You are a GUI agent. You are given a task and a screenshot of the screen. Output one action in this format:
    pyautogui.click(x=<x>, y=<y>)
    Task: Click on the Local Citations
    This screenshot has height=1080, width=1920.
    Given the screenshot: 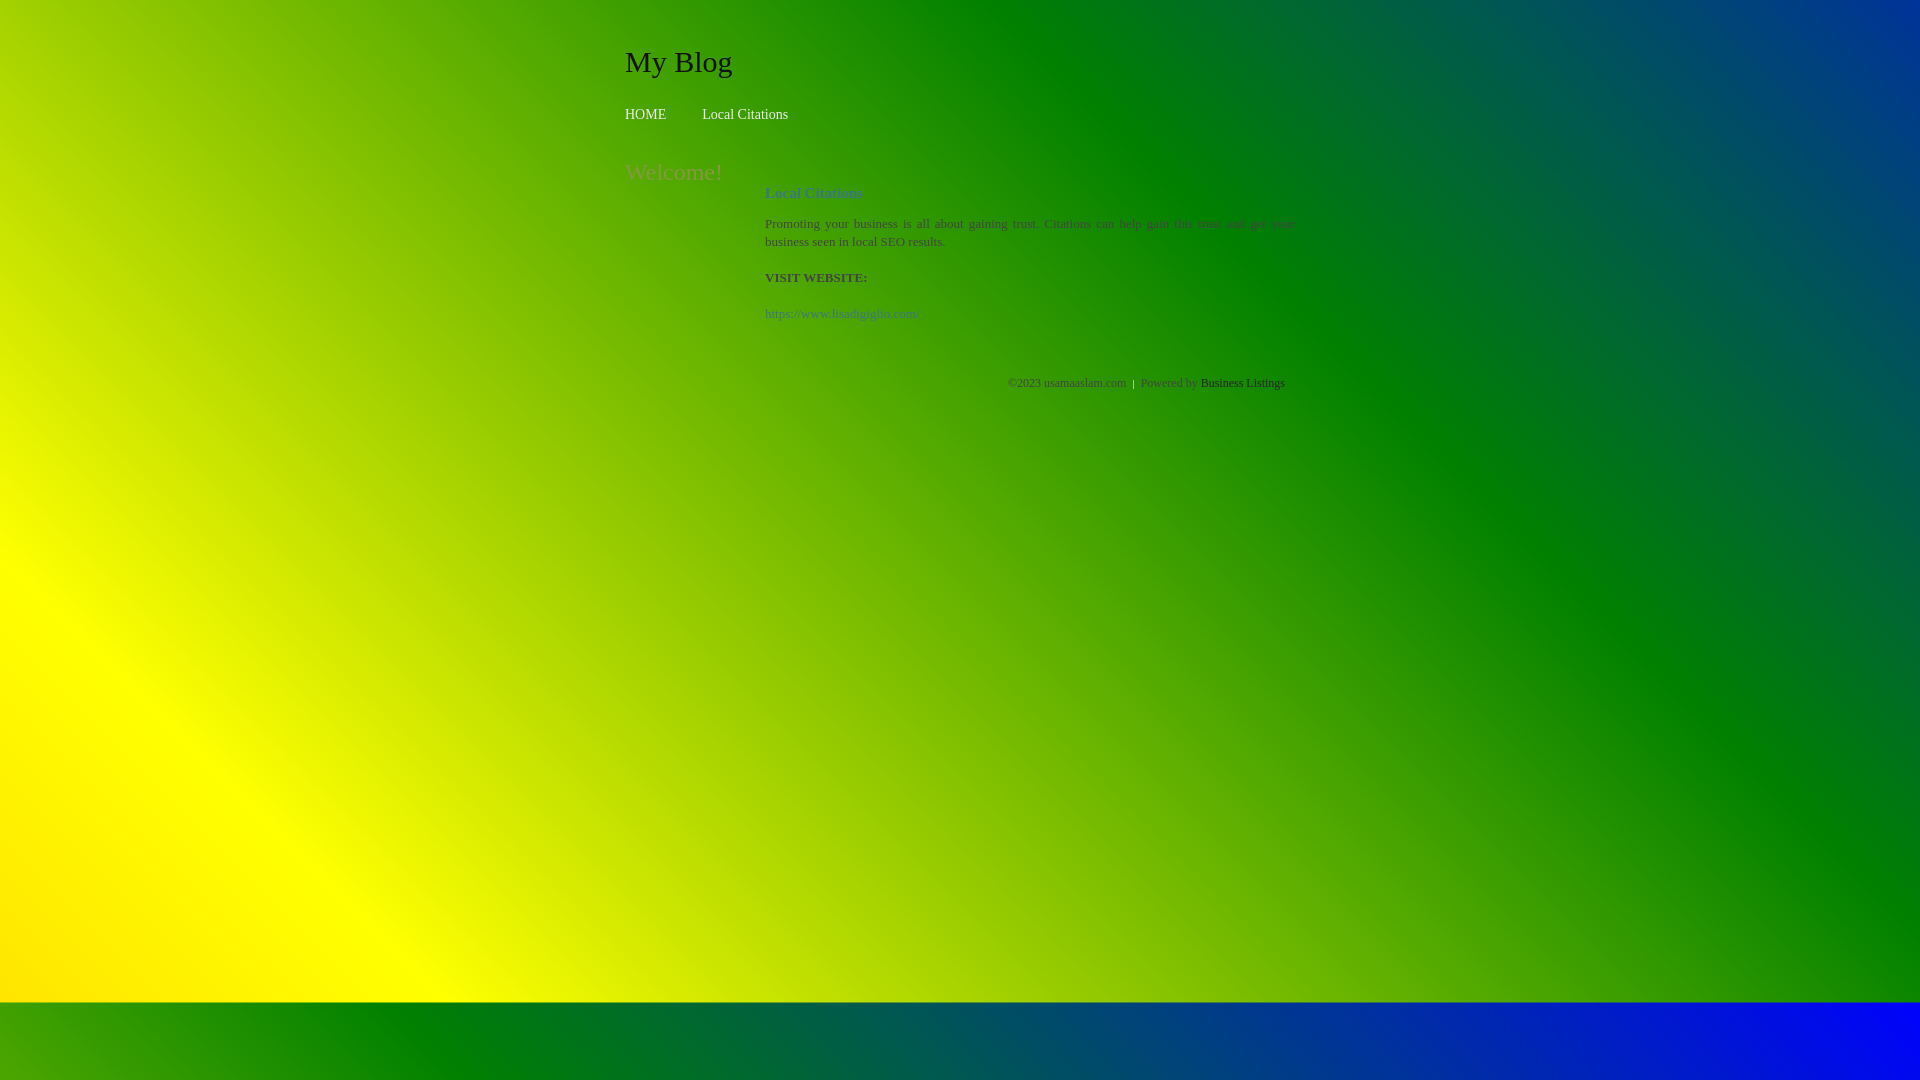 What is the action you would take?
    pyautogui.click(x=745, y=114)
    